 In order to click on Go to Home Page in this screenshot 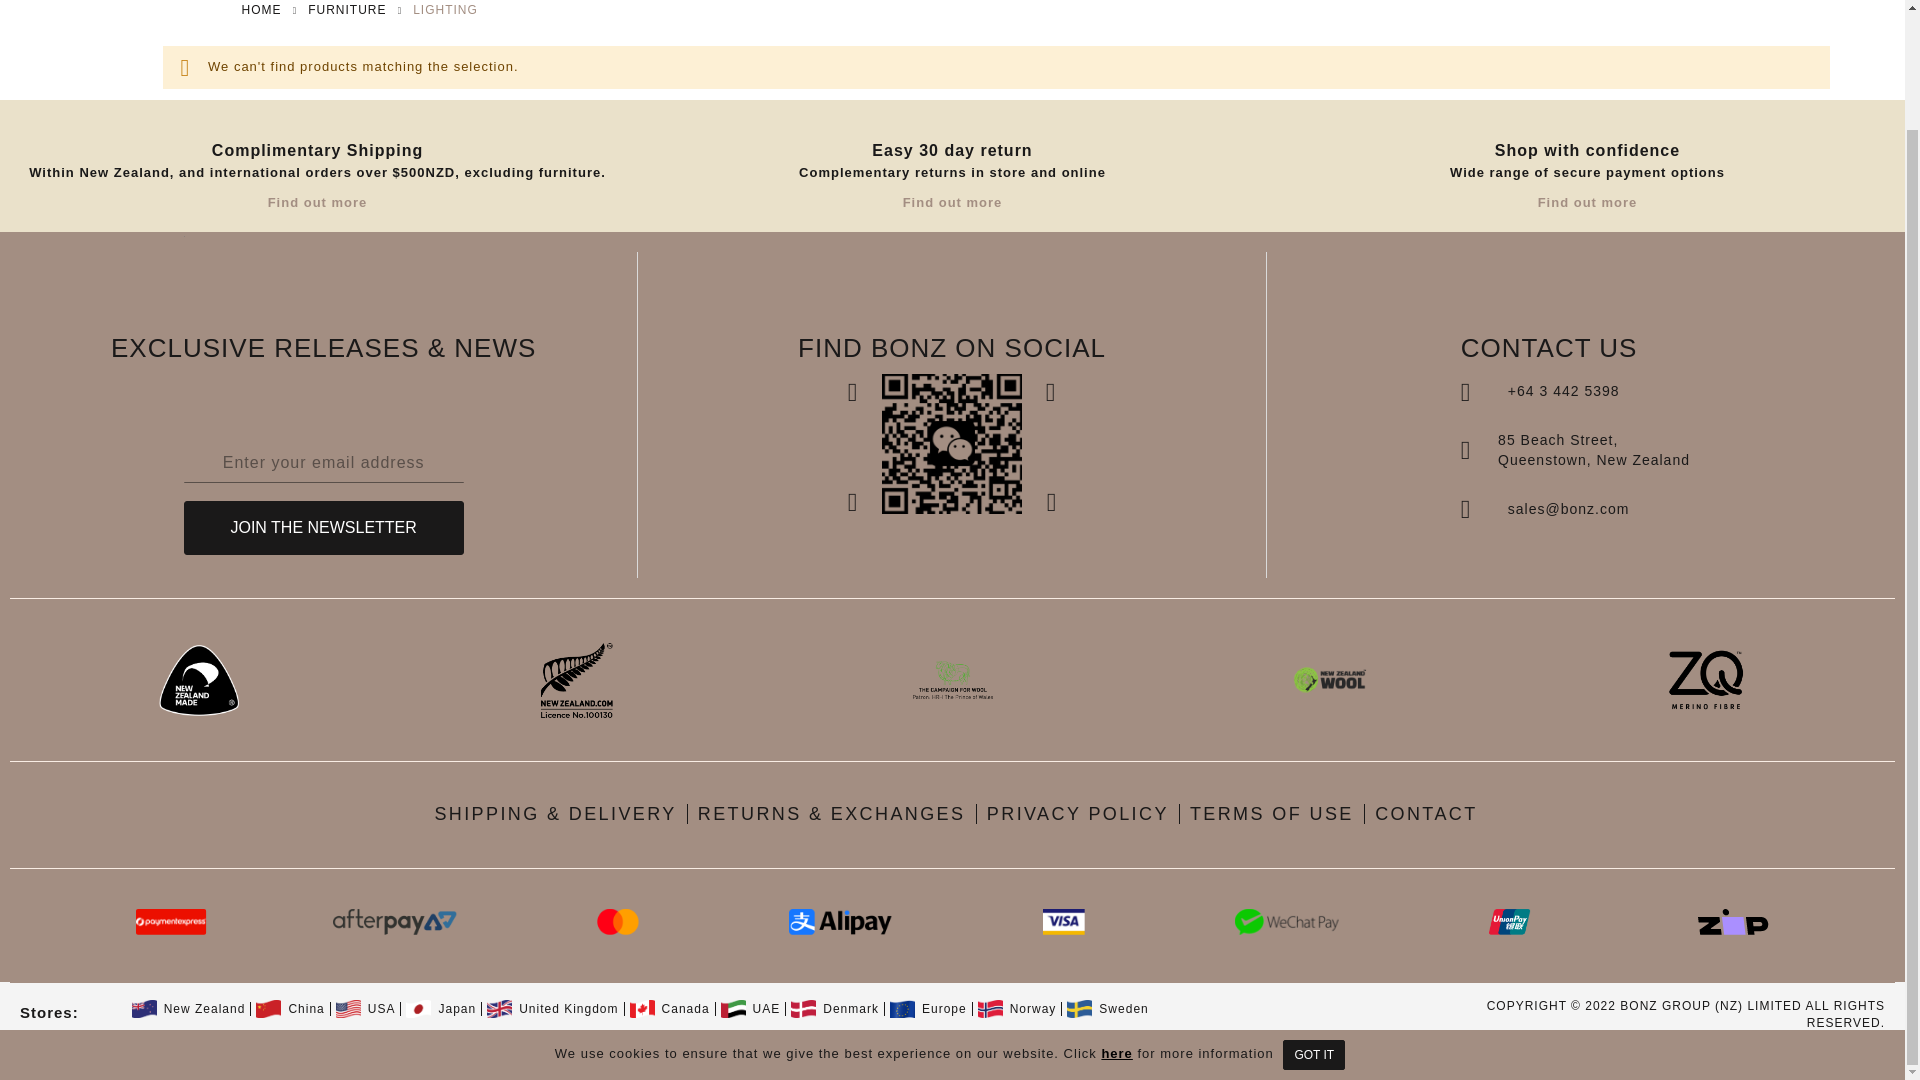, I will do `click(262, 10)`.